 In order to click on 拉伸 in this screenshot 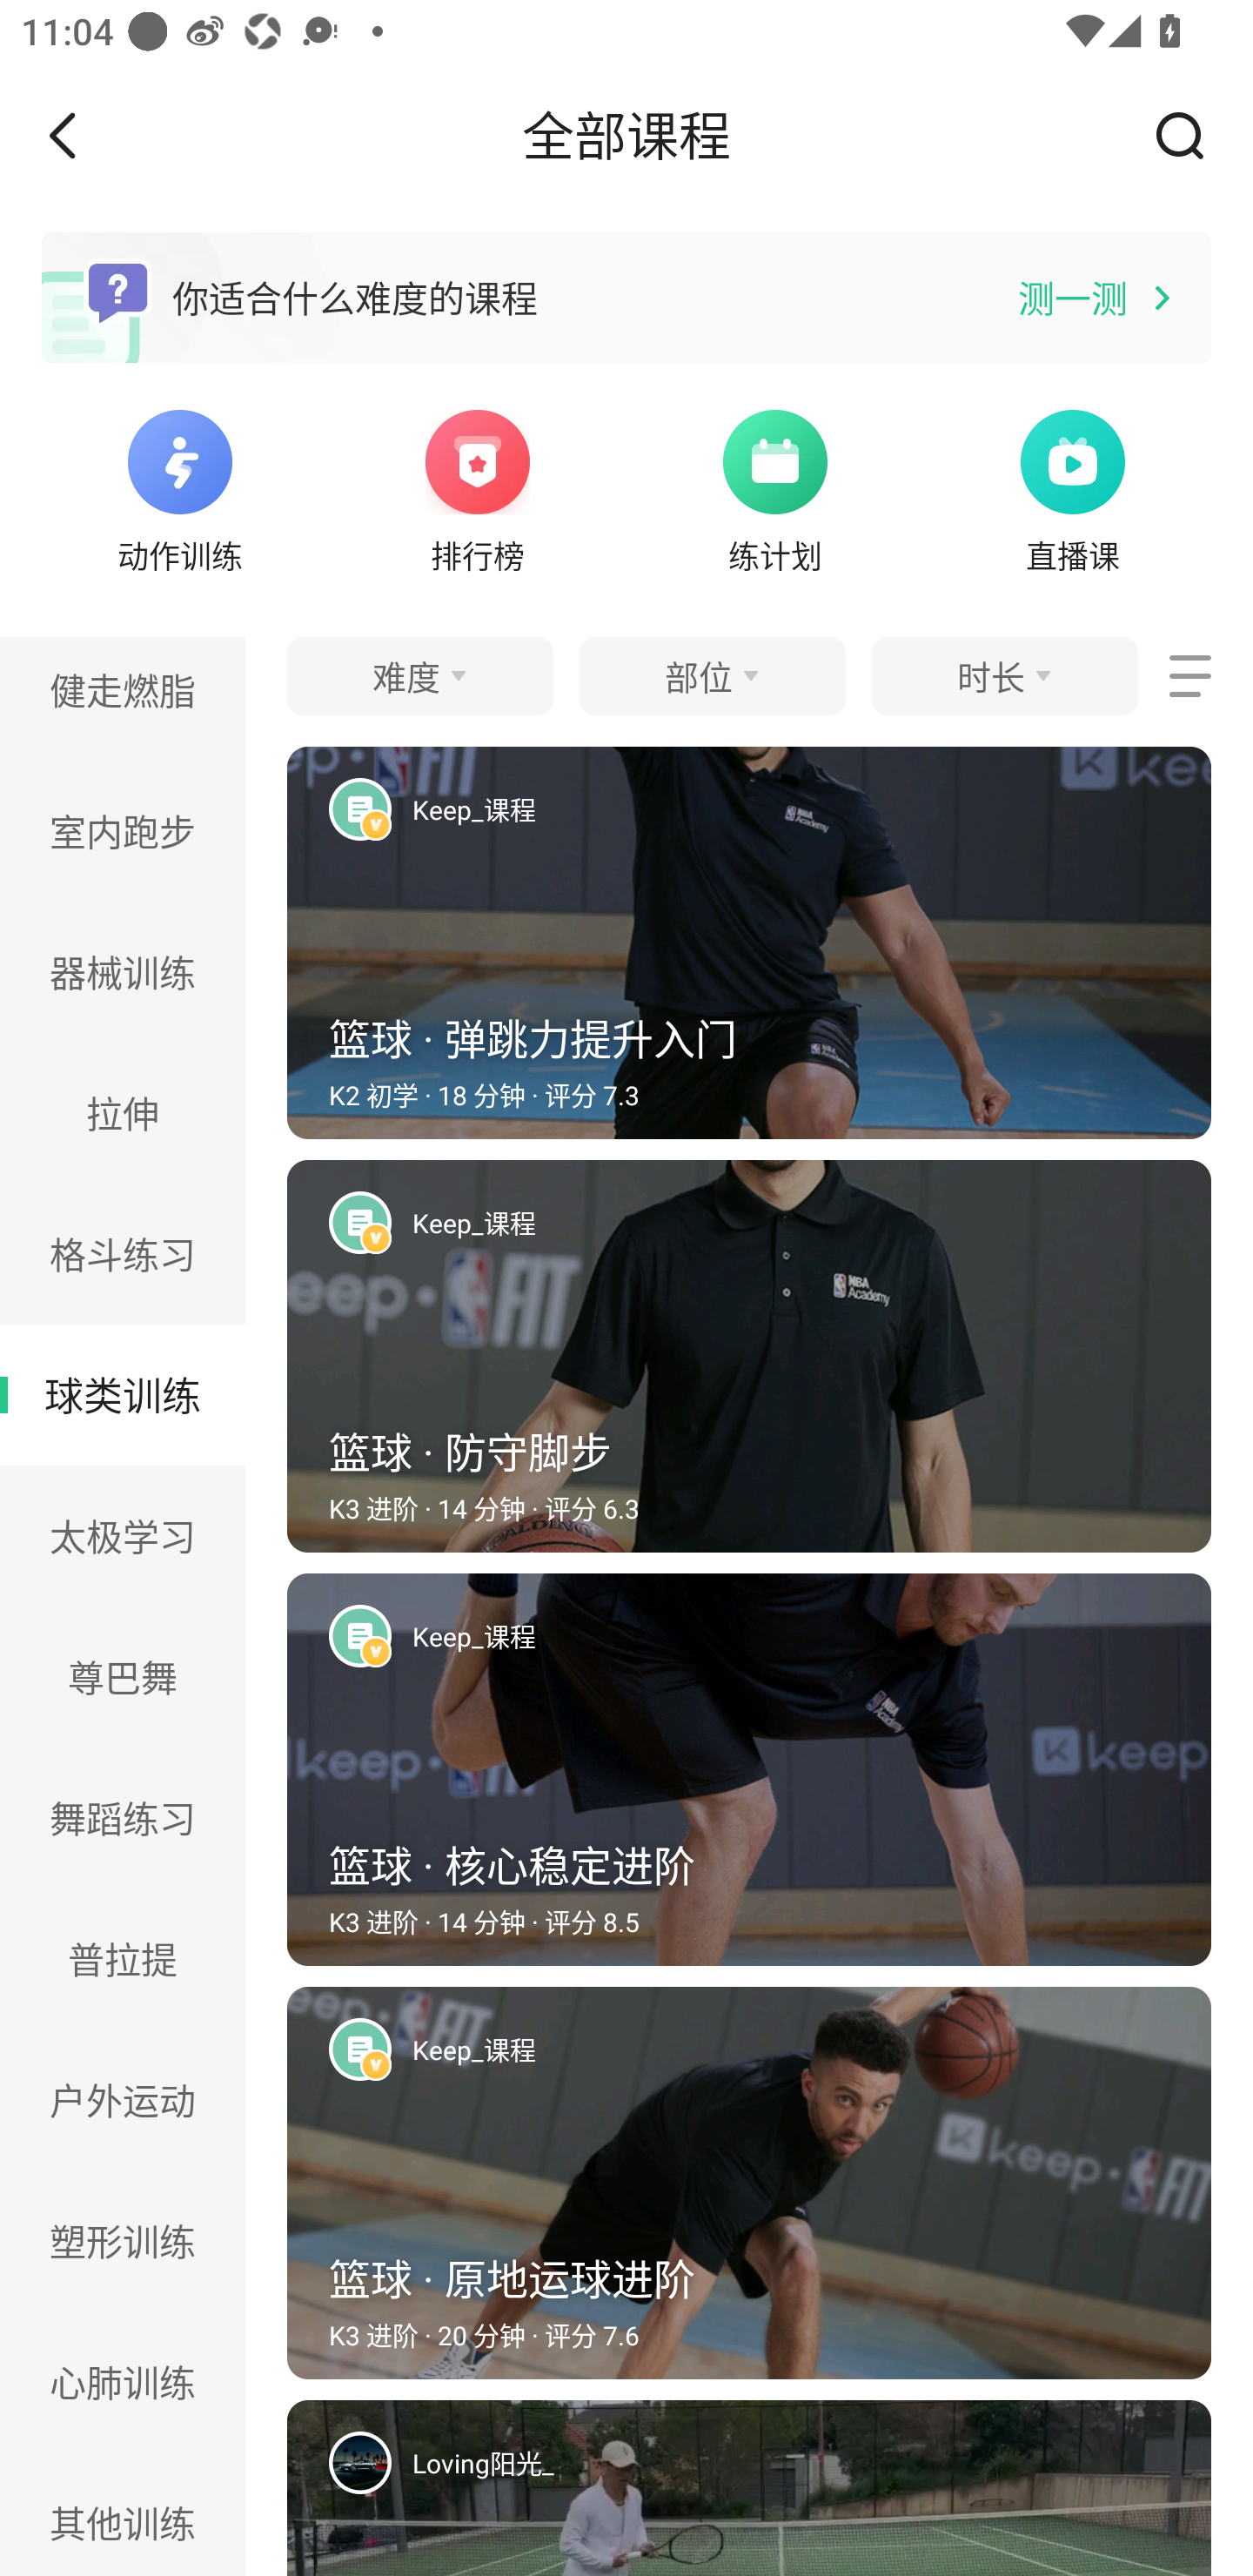, I will do `click(123, 1112)`.